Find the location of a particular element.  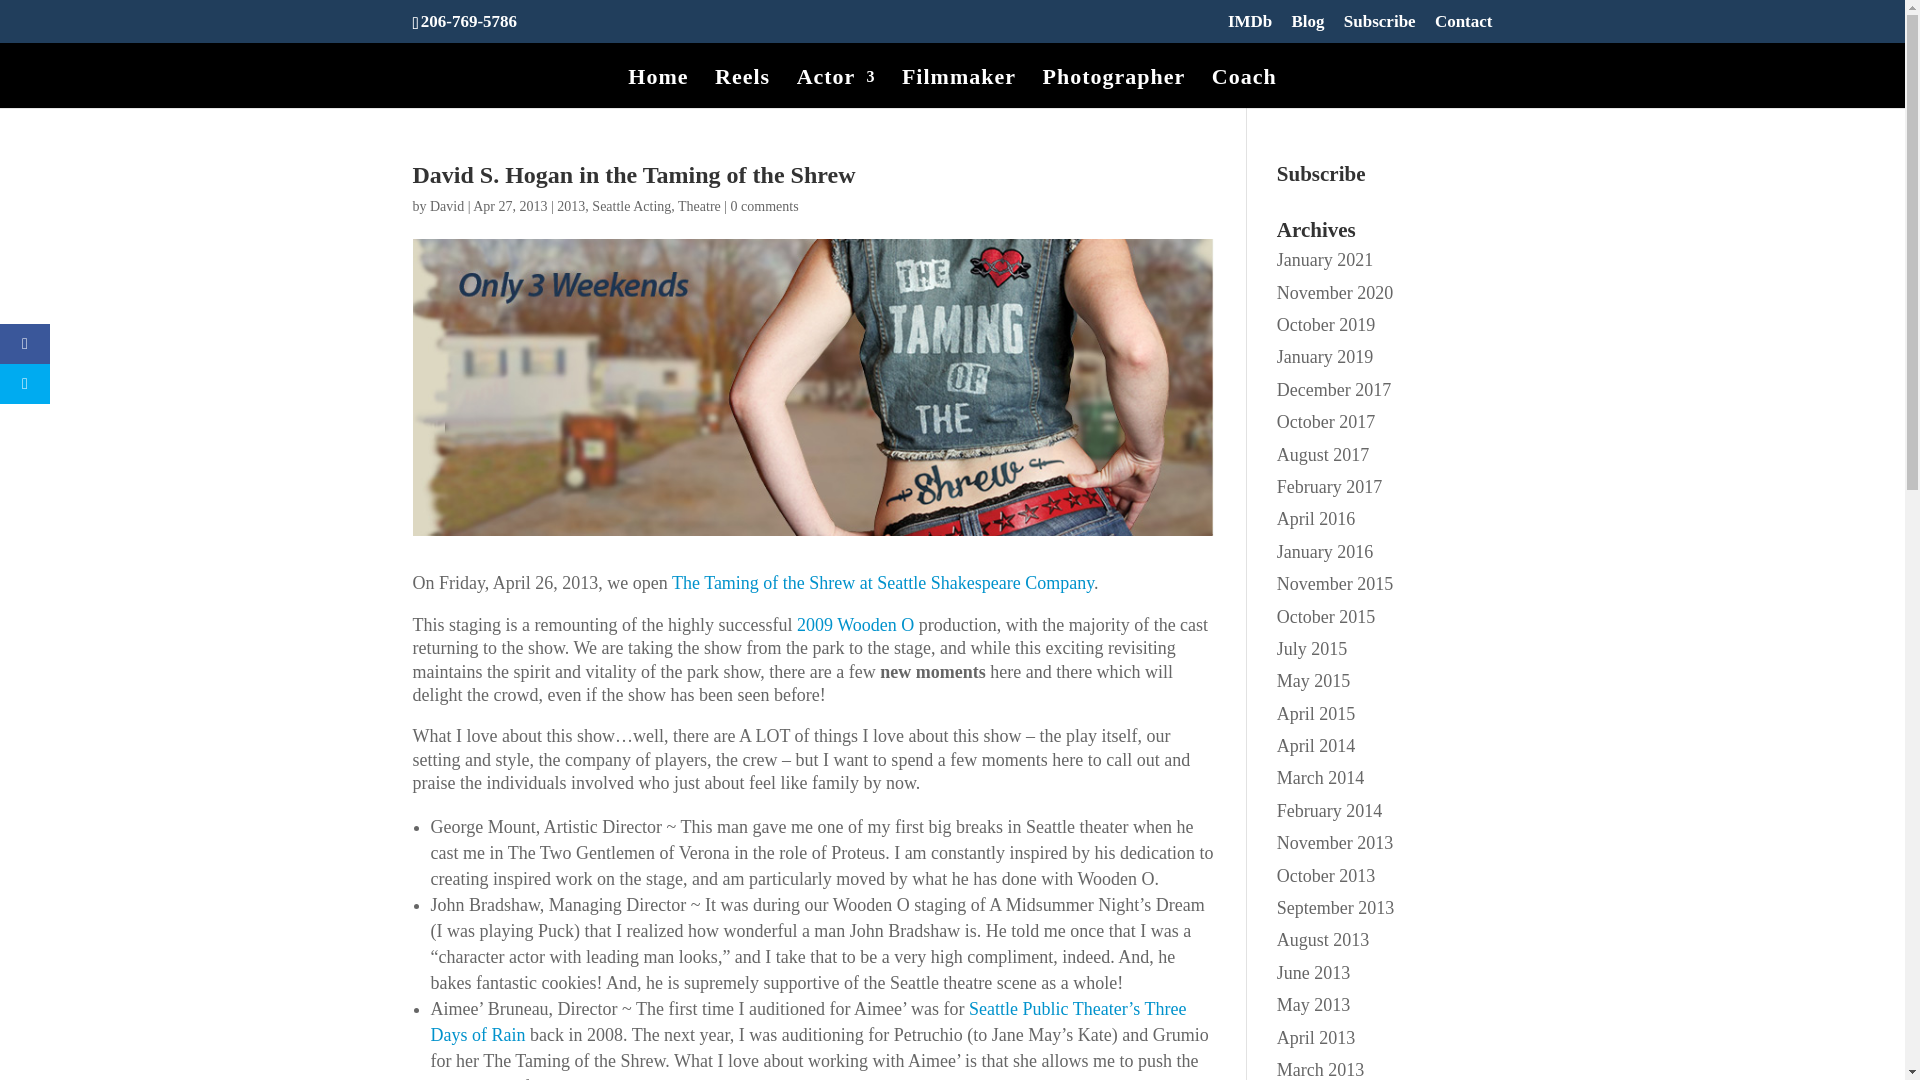

Blog is located at coordinates (1308, 28).